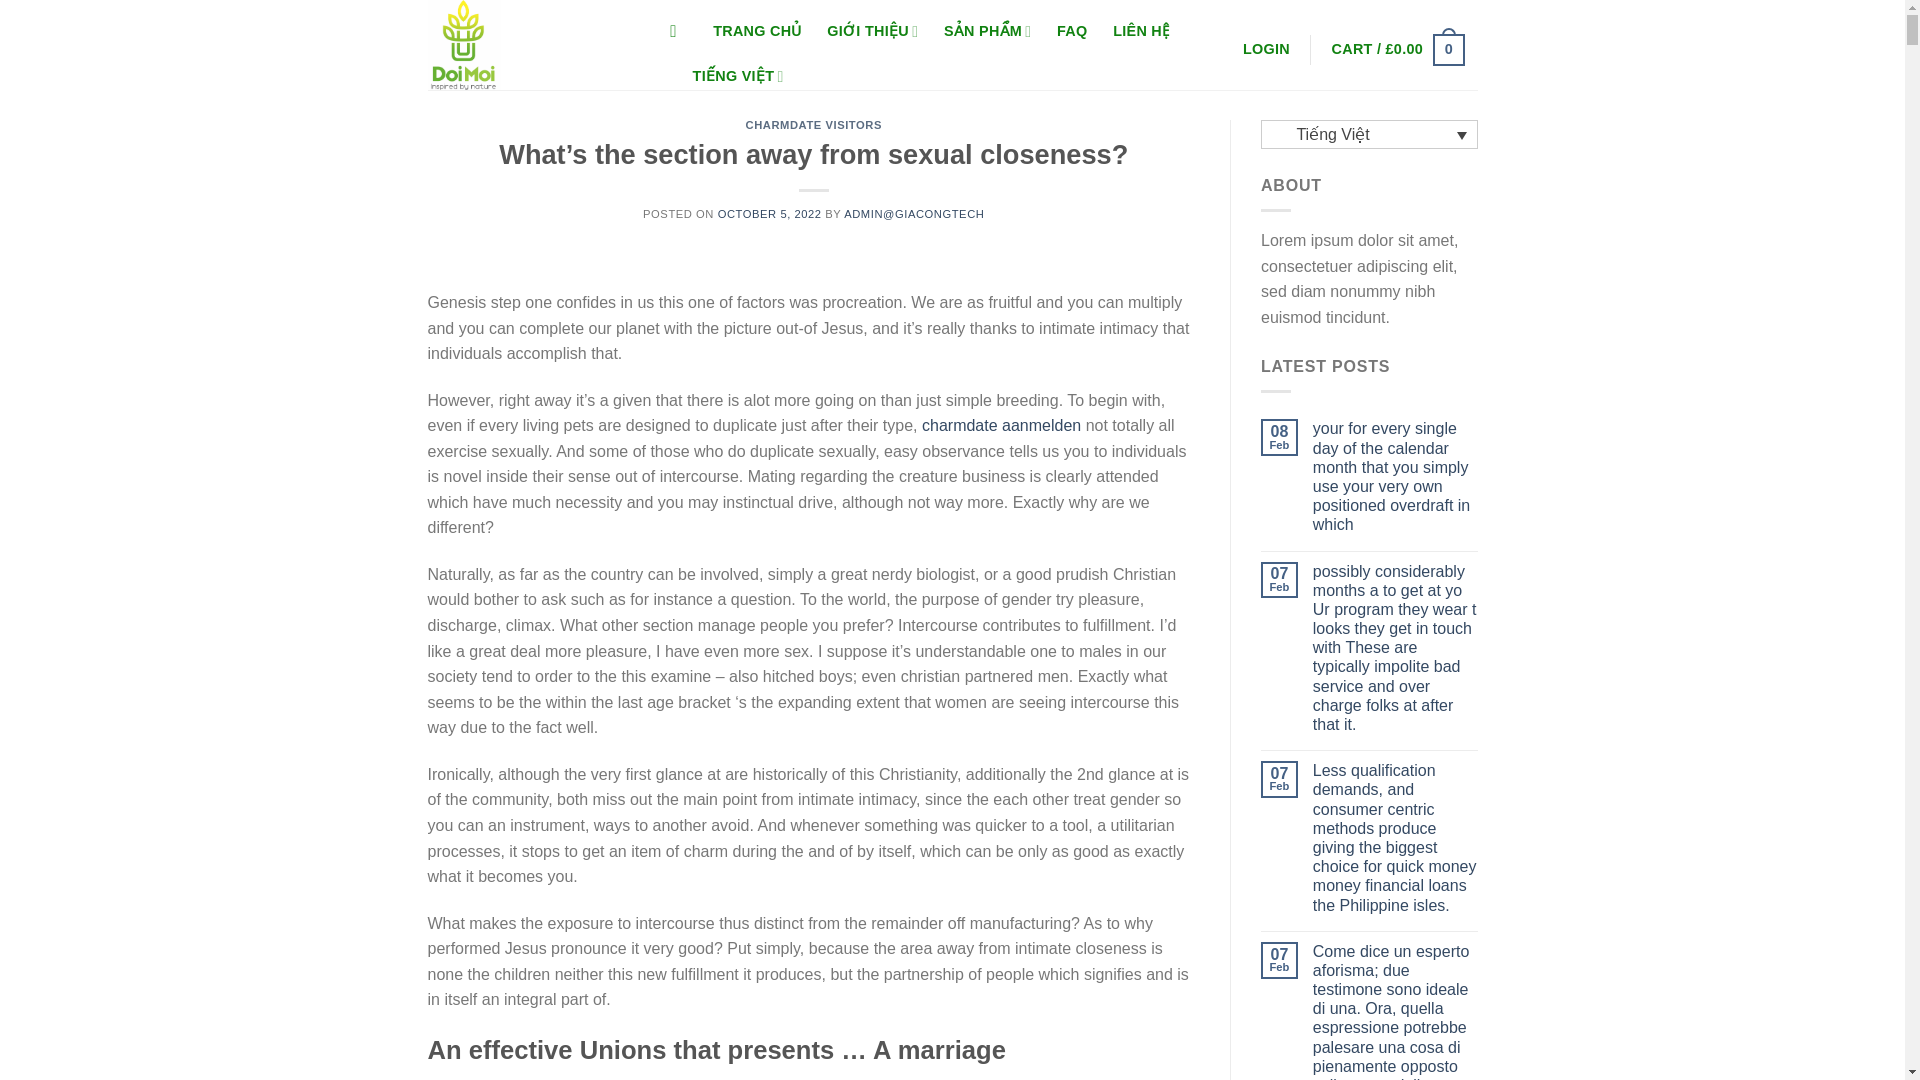 The image size is (1920, 1080). What do you see at coordinates (1000, 425) in the screenshot?
I see `charmdate aanmelden` at bounding box center [1000, 425].